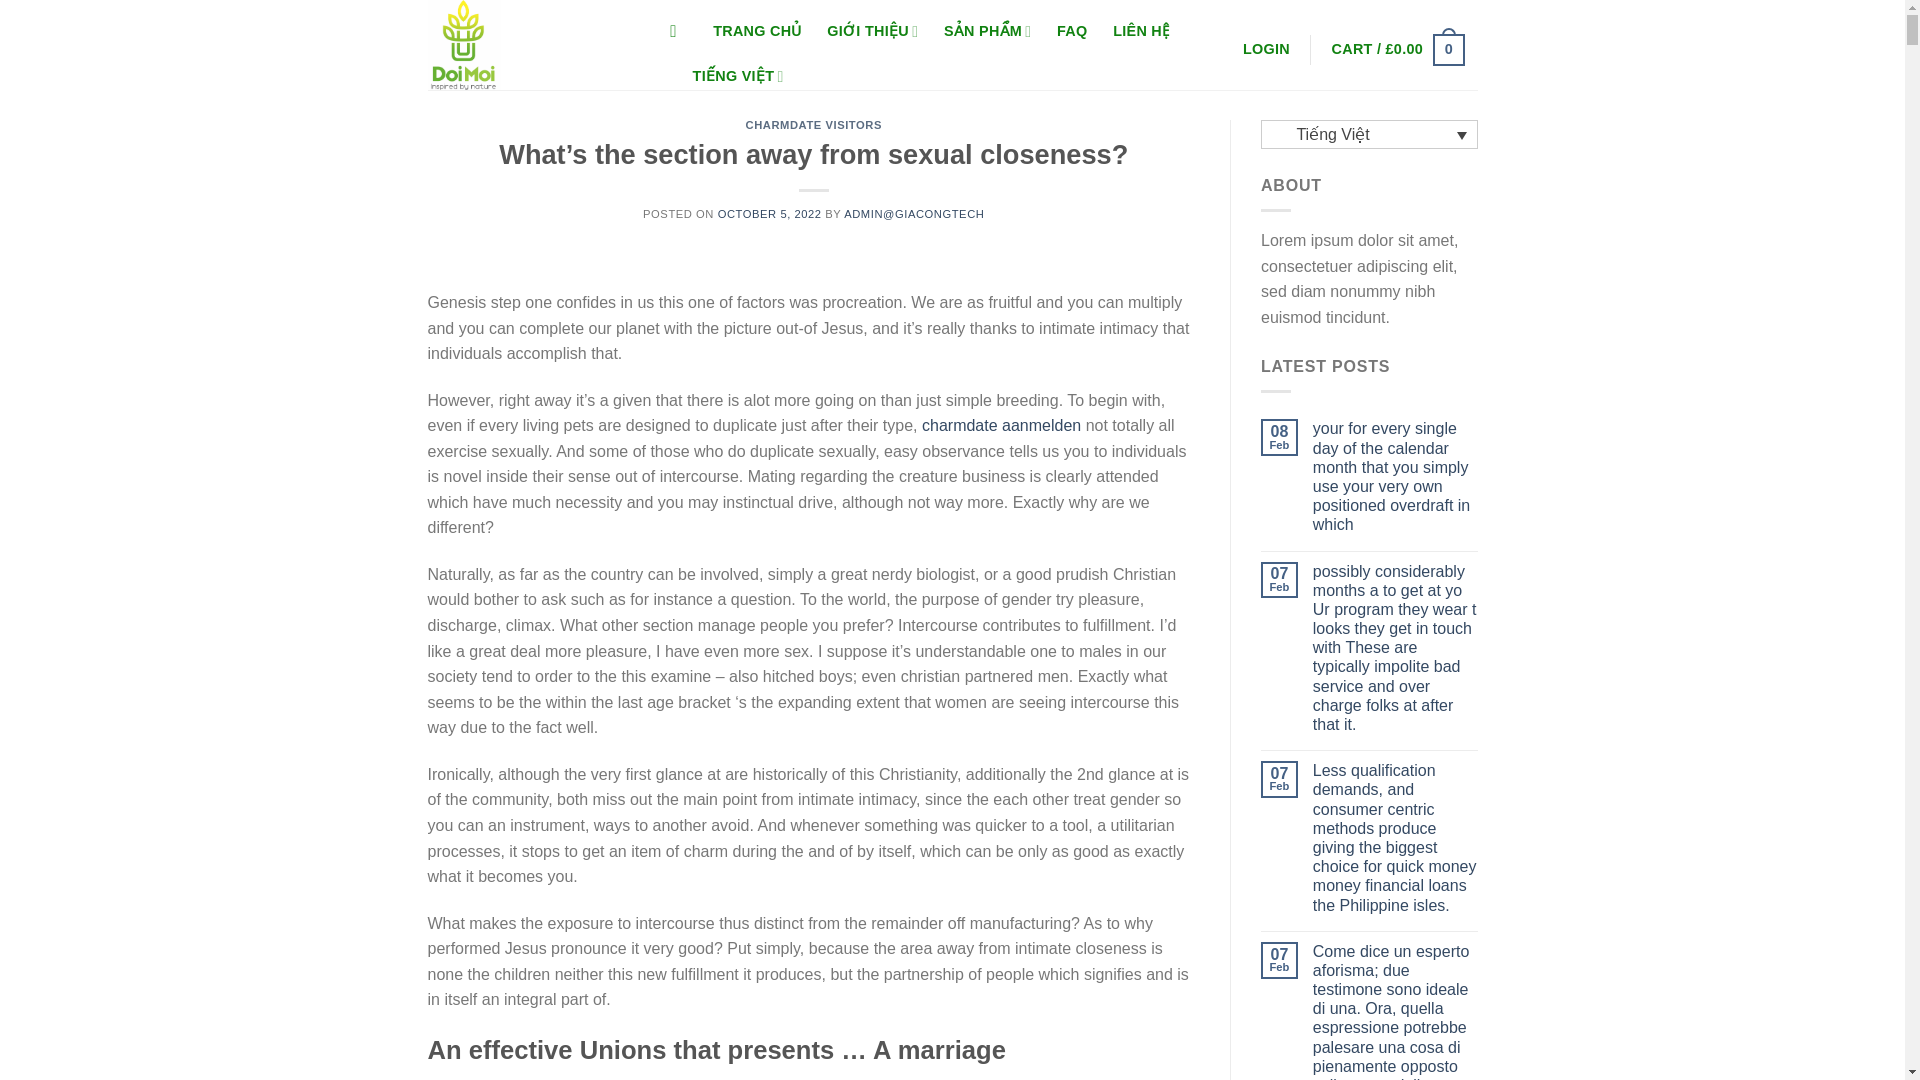 The image size is (1920, 1080). What do you see at coordinates (1000, 425) in the screenshot?
I see `charmdate aanmelden` at bounding box center [1000, 425].